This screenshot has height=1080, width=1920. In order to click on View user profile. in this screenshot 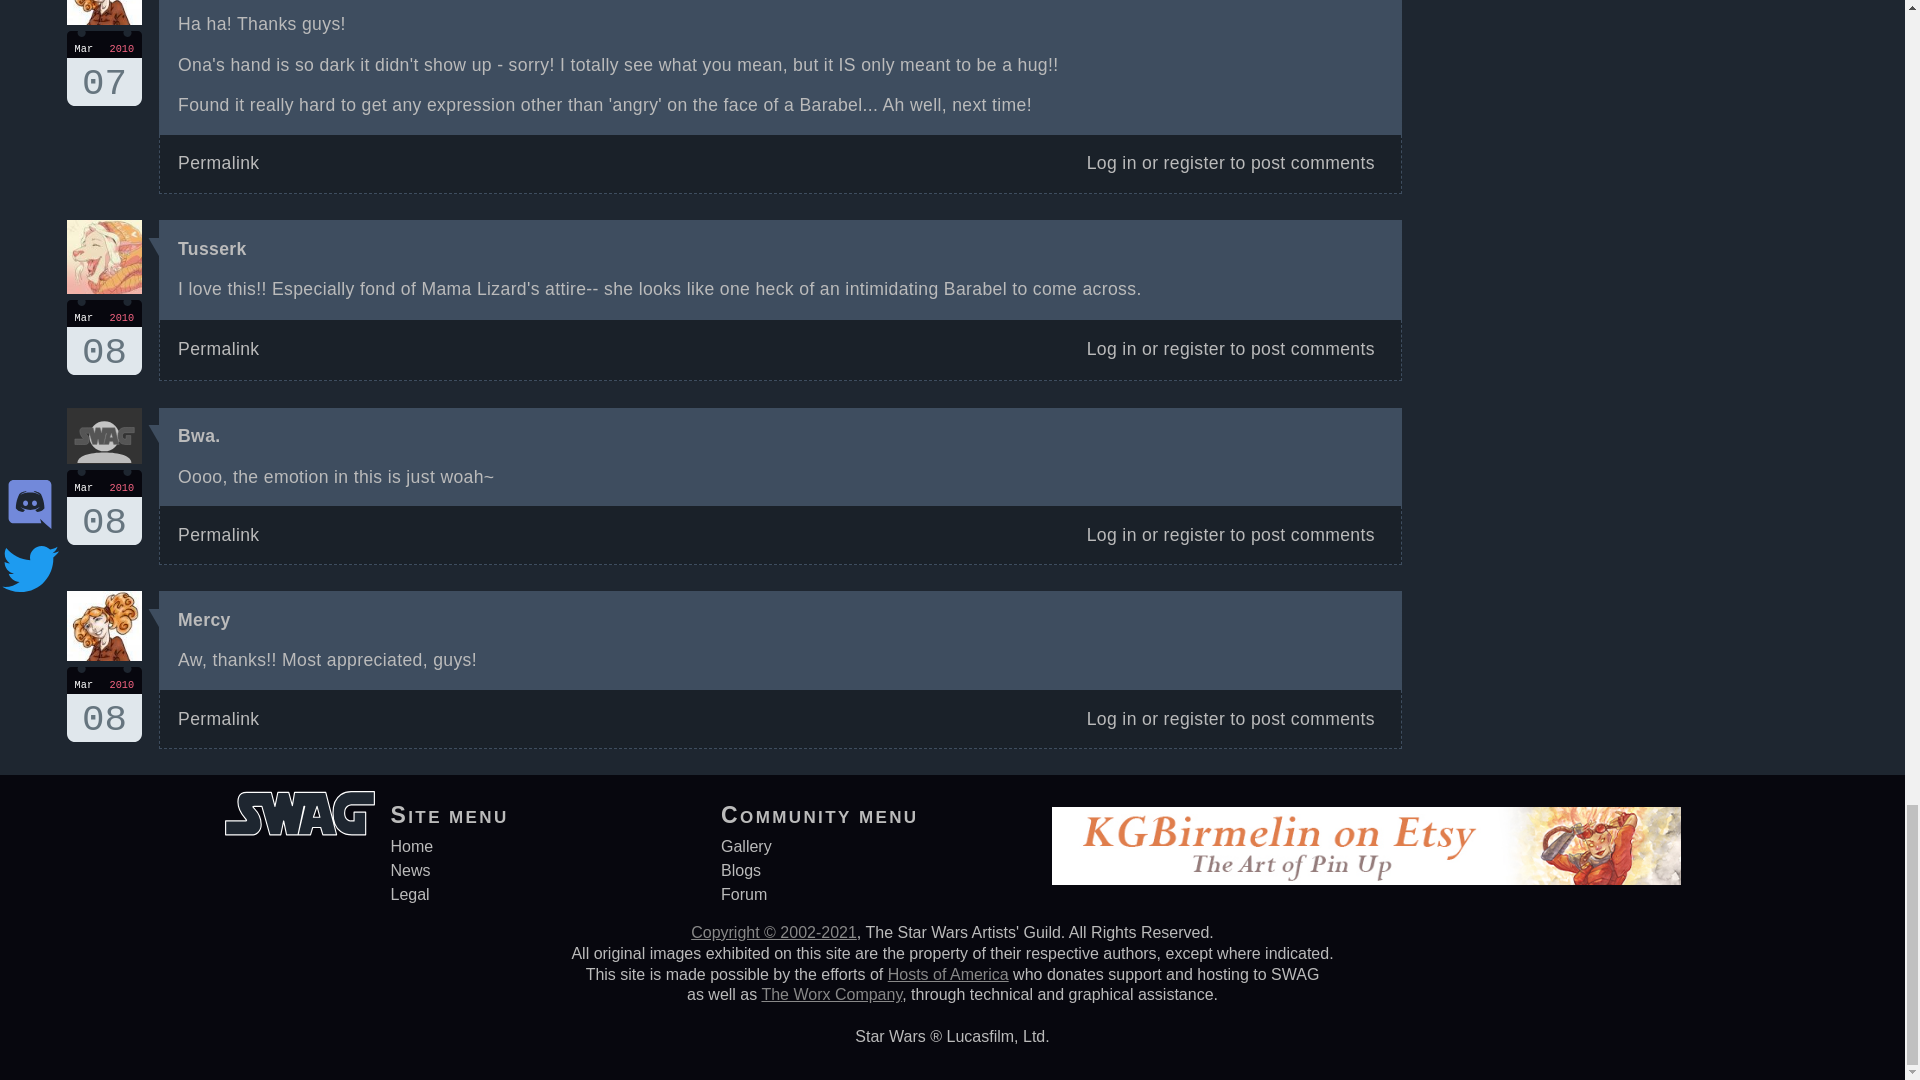, I will do `click(104, 337)`.